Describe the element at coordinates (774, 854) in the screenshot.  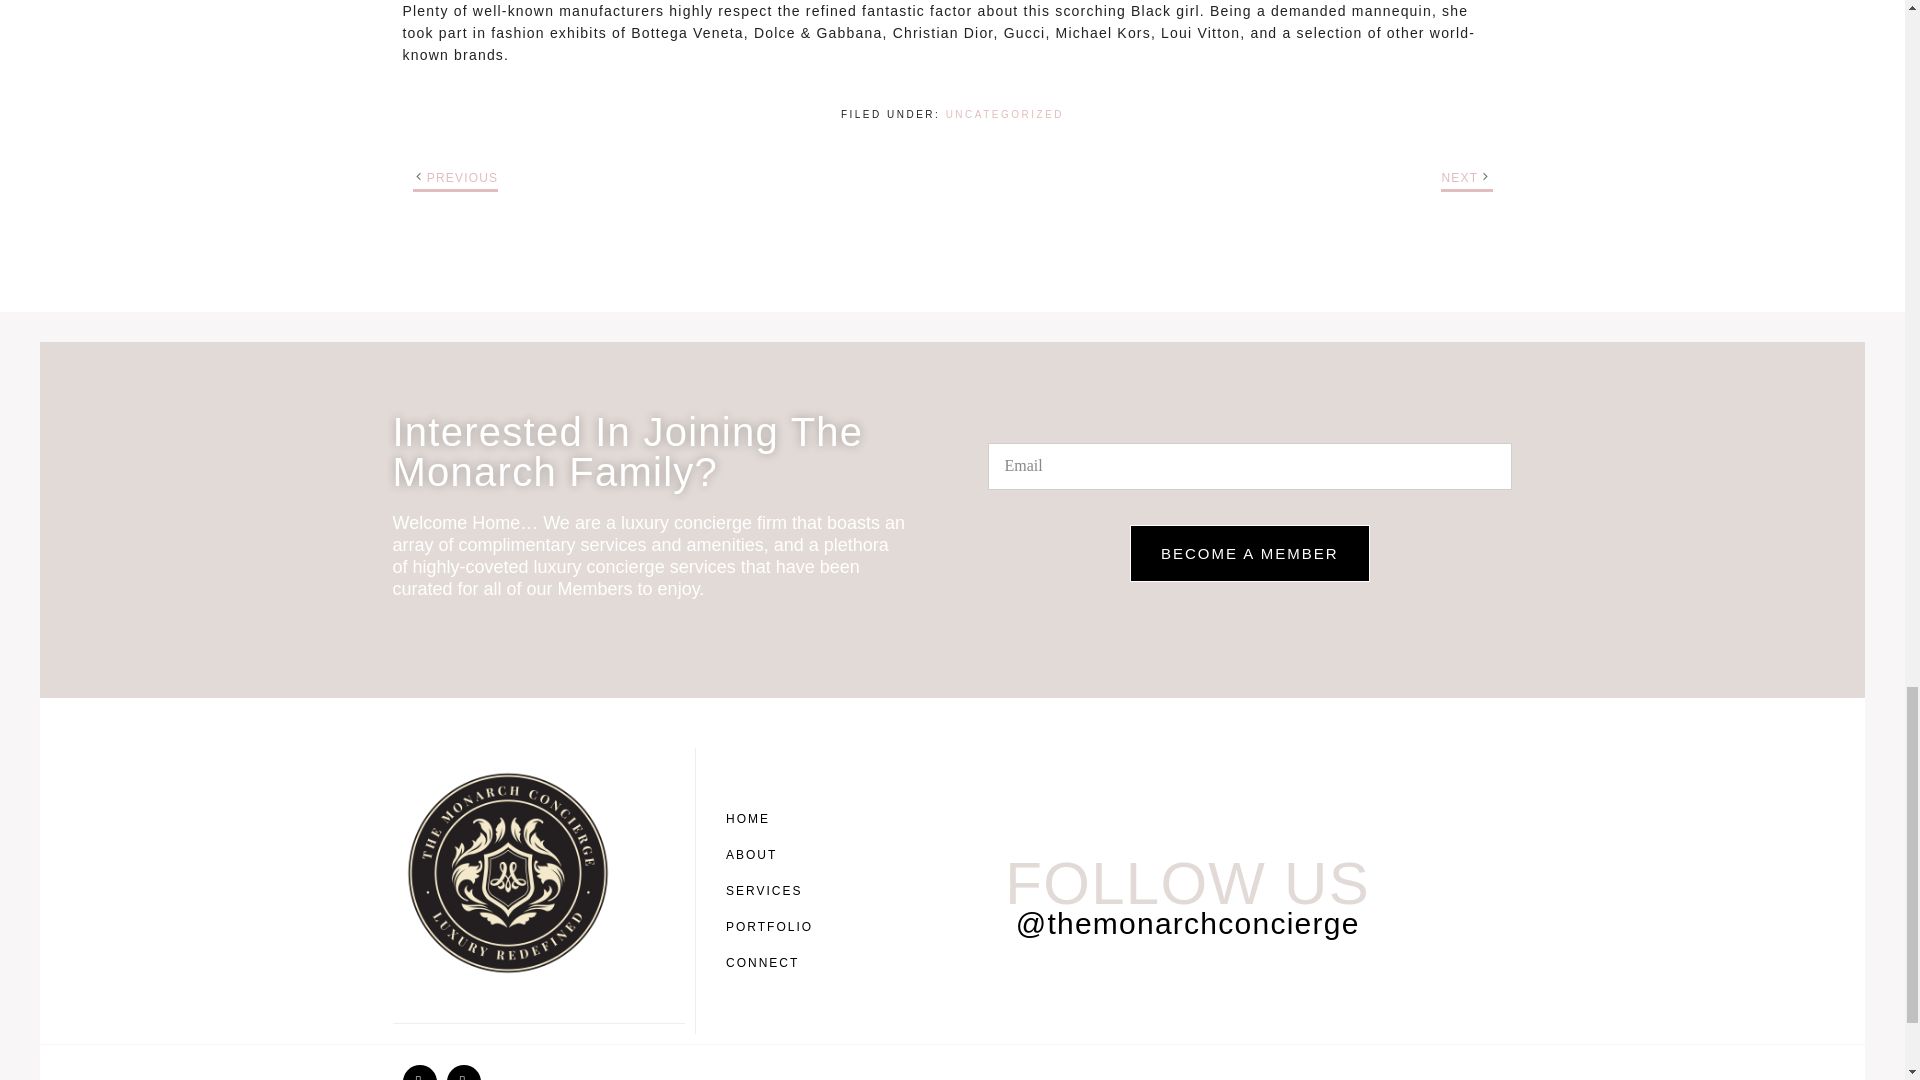
I see `ABOUT` at that location.